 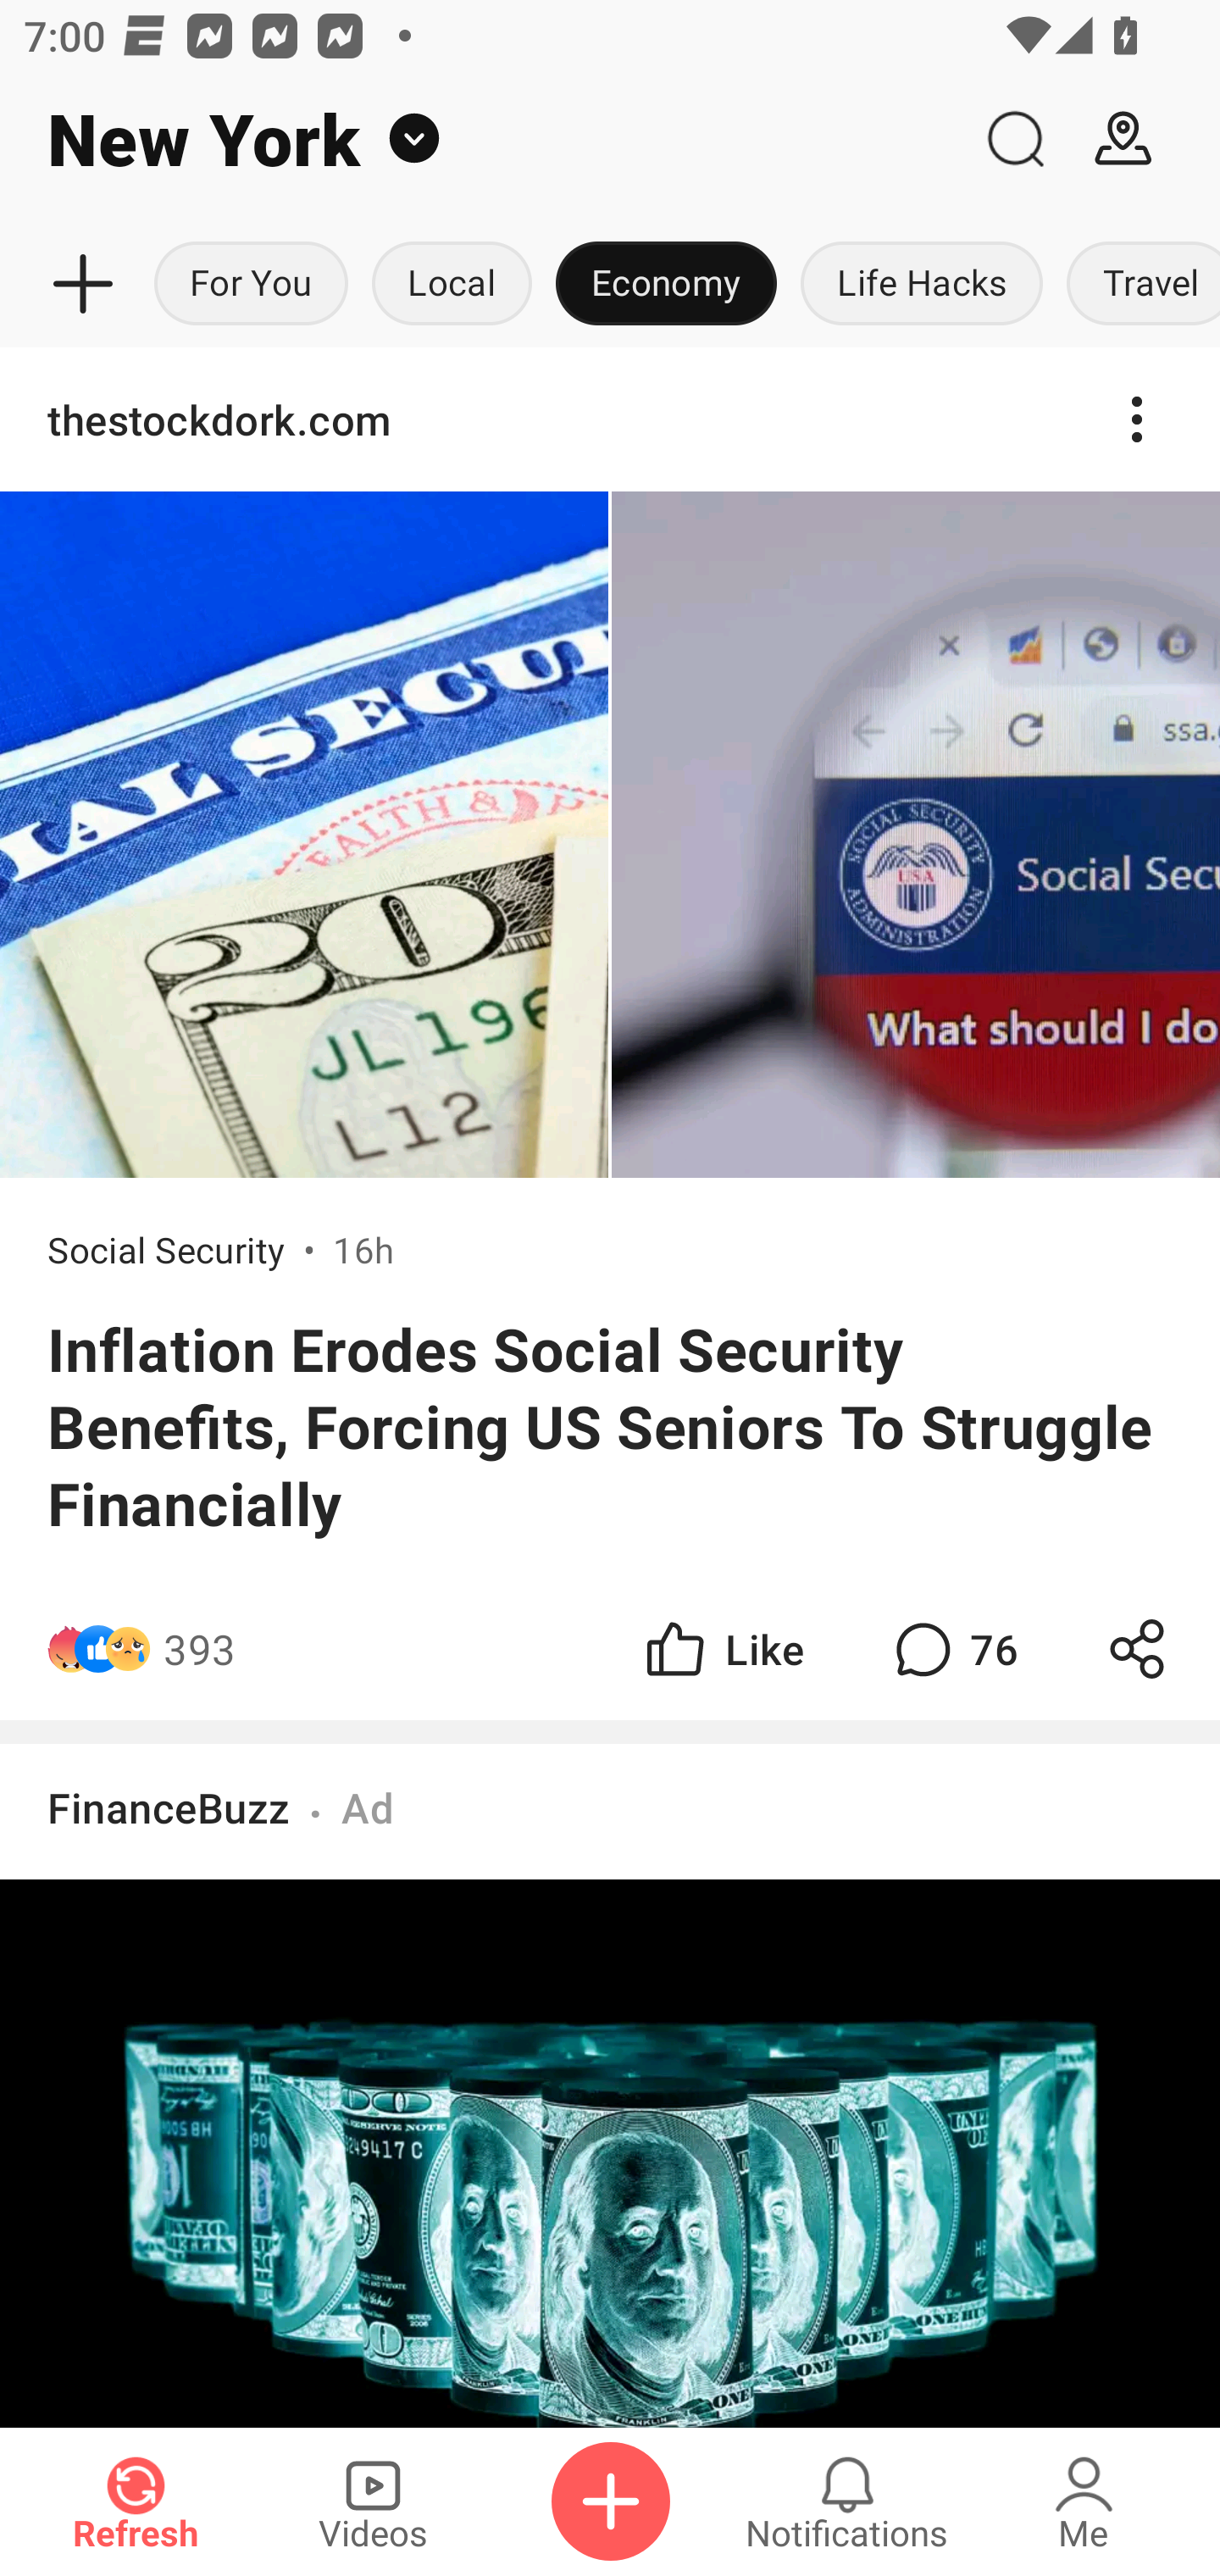 What do you see at coordinates (1137, 285) in the screenshot?
I see `Travel` at bounding box center [1137, 285].